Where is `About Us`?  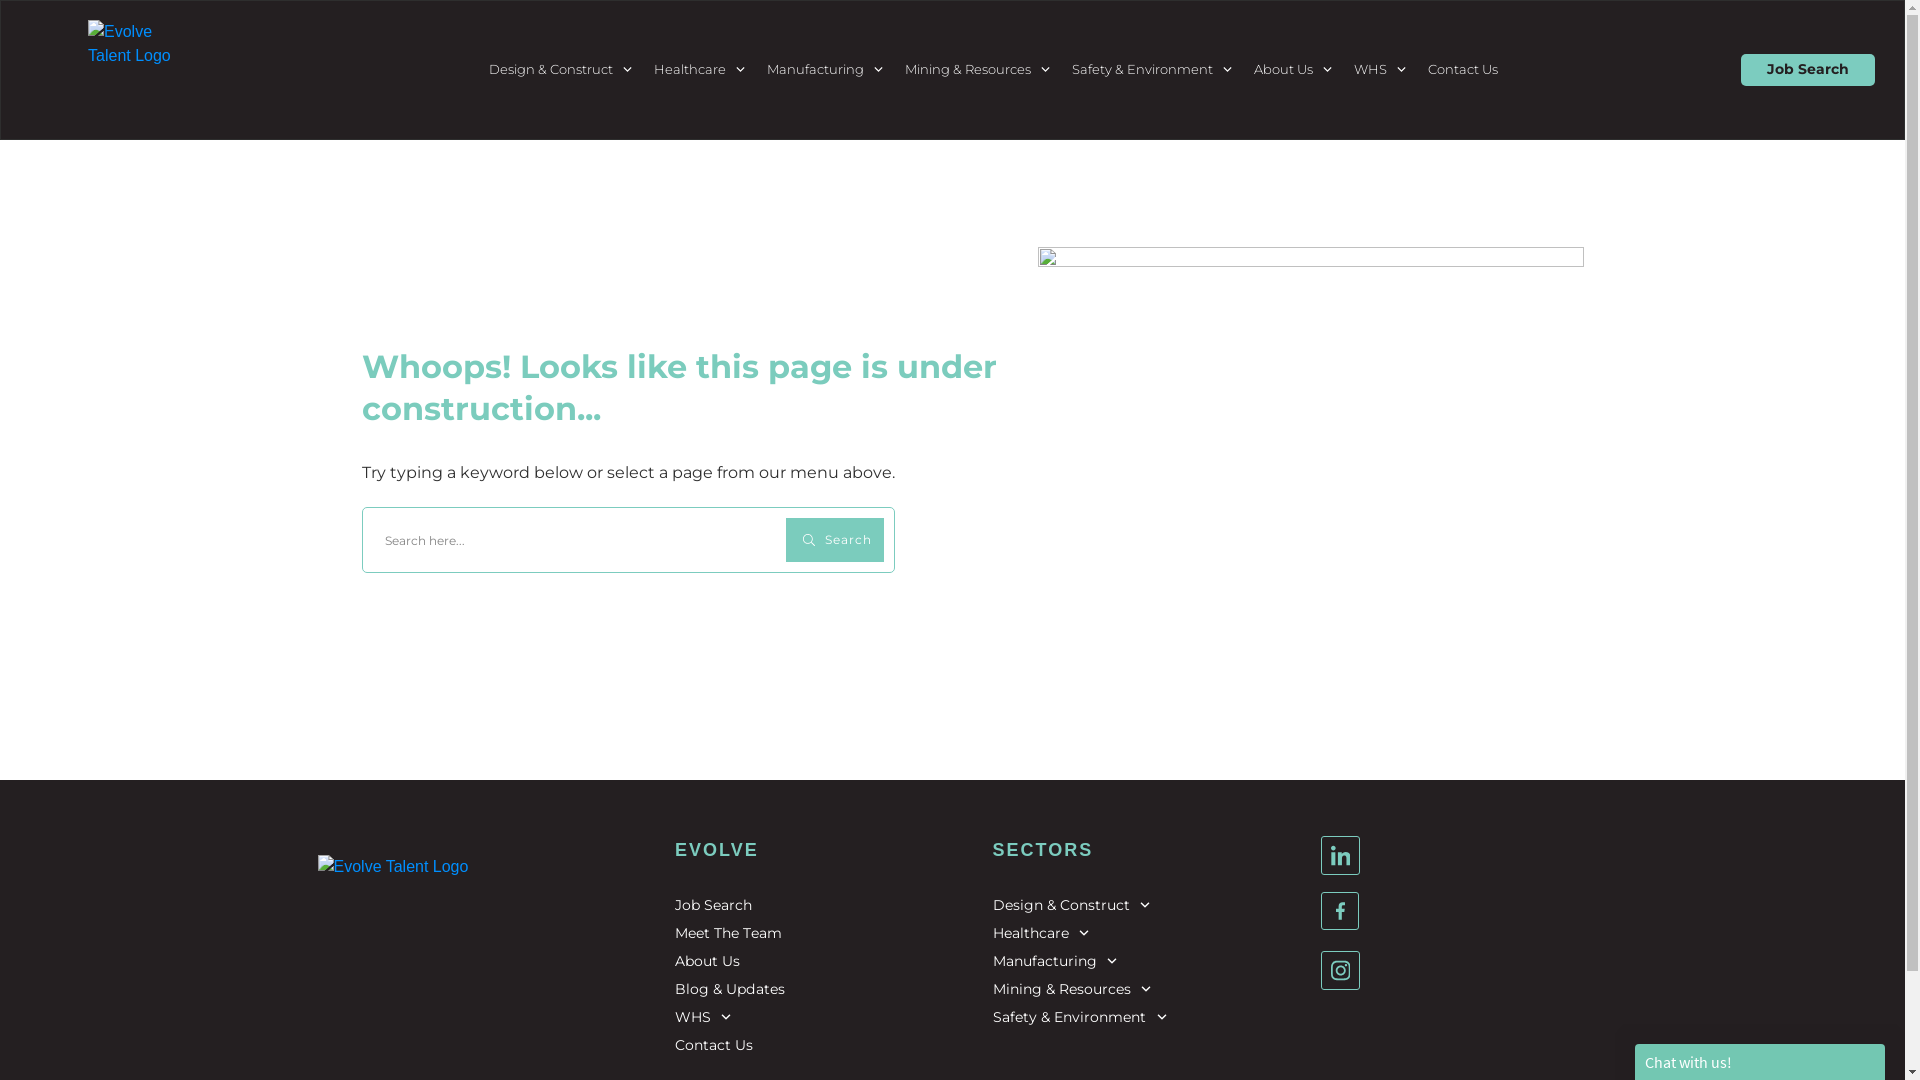 About Us is located at coordinates (708, 961).